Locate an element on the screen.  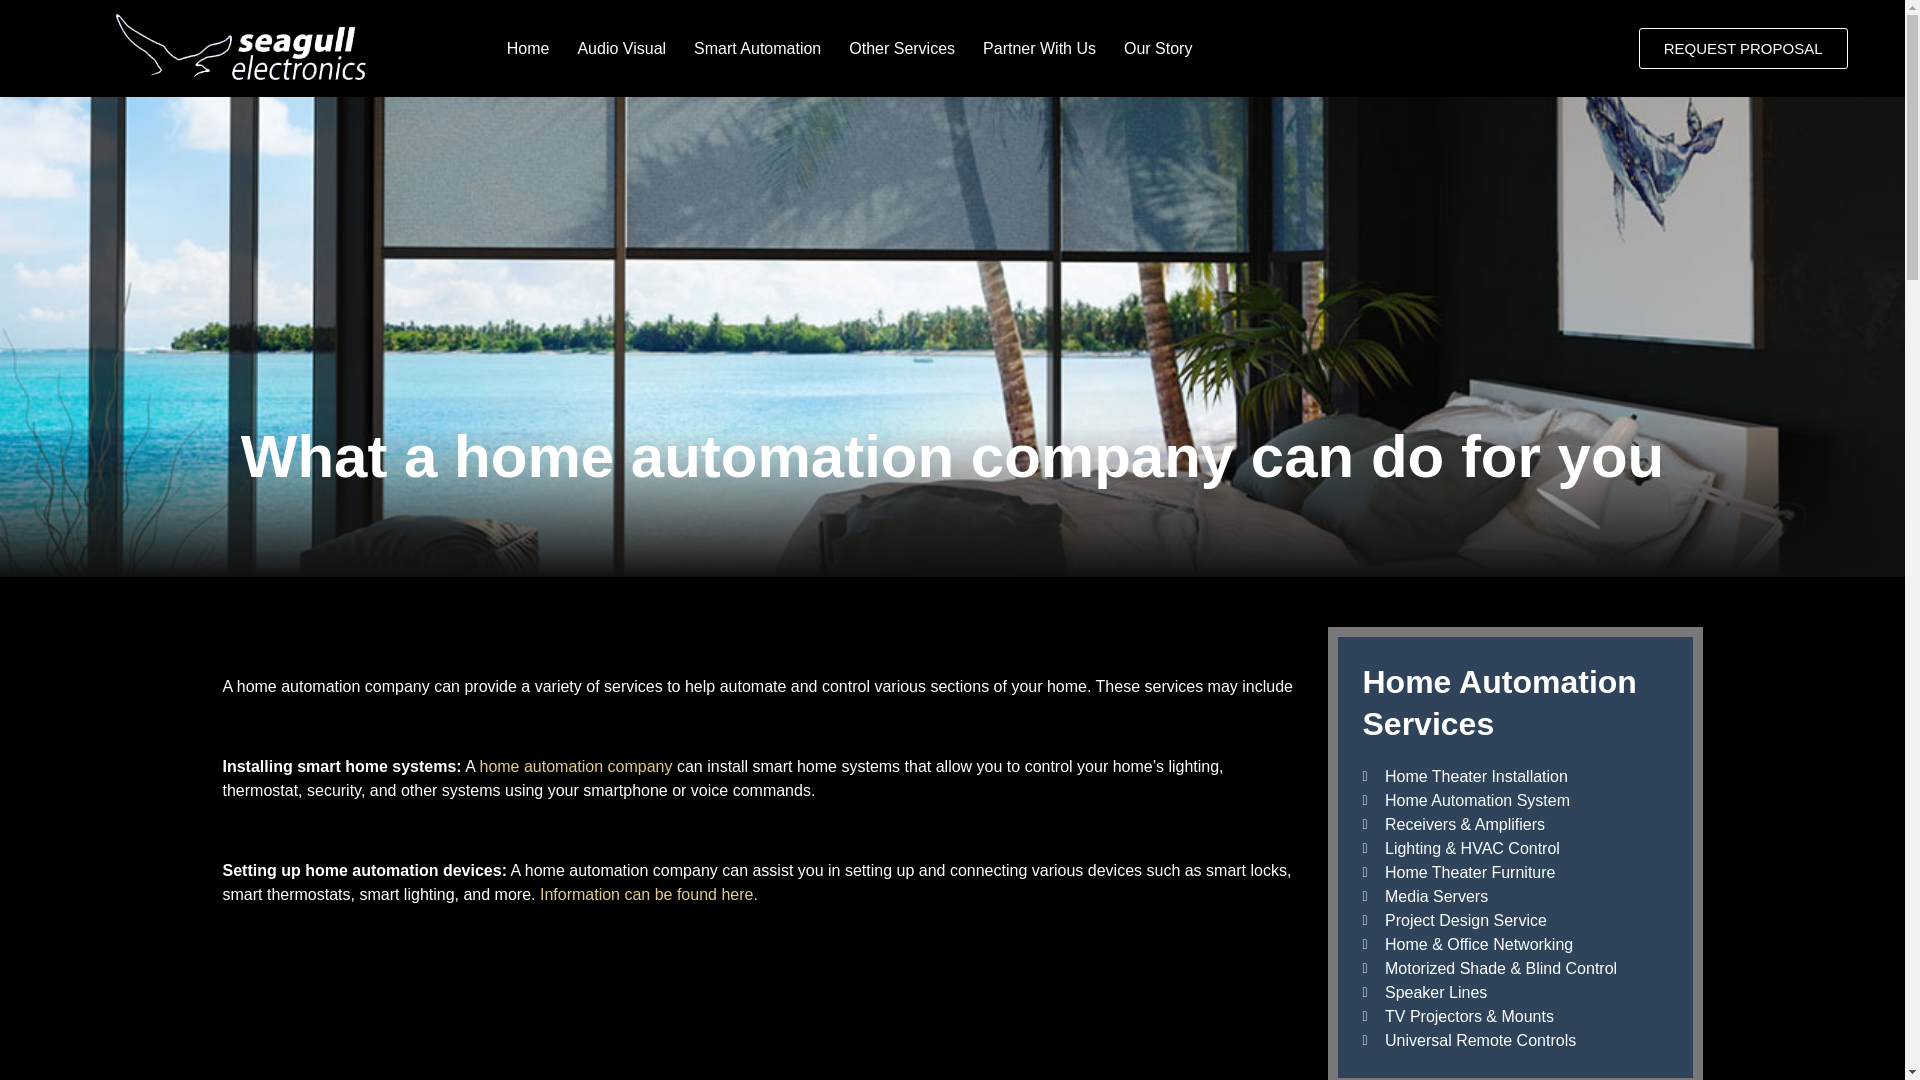
Home Theater Furniture is located at coordinates (1514, 872).